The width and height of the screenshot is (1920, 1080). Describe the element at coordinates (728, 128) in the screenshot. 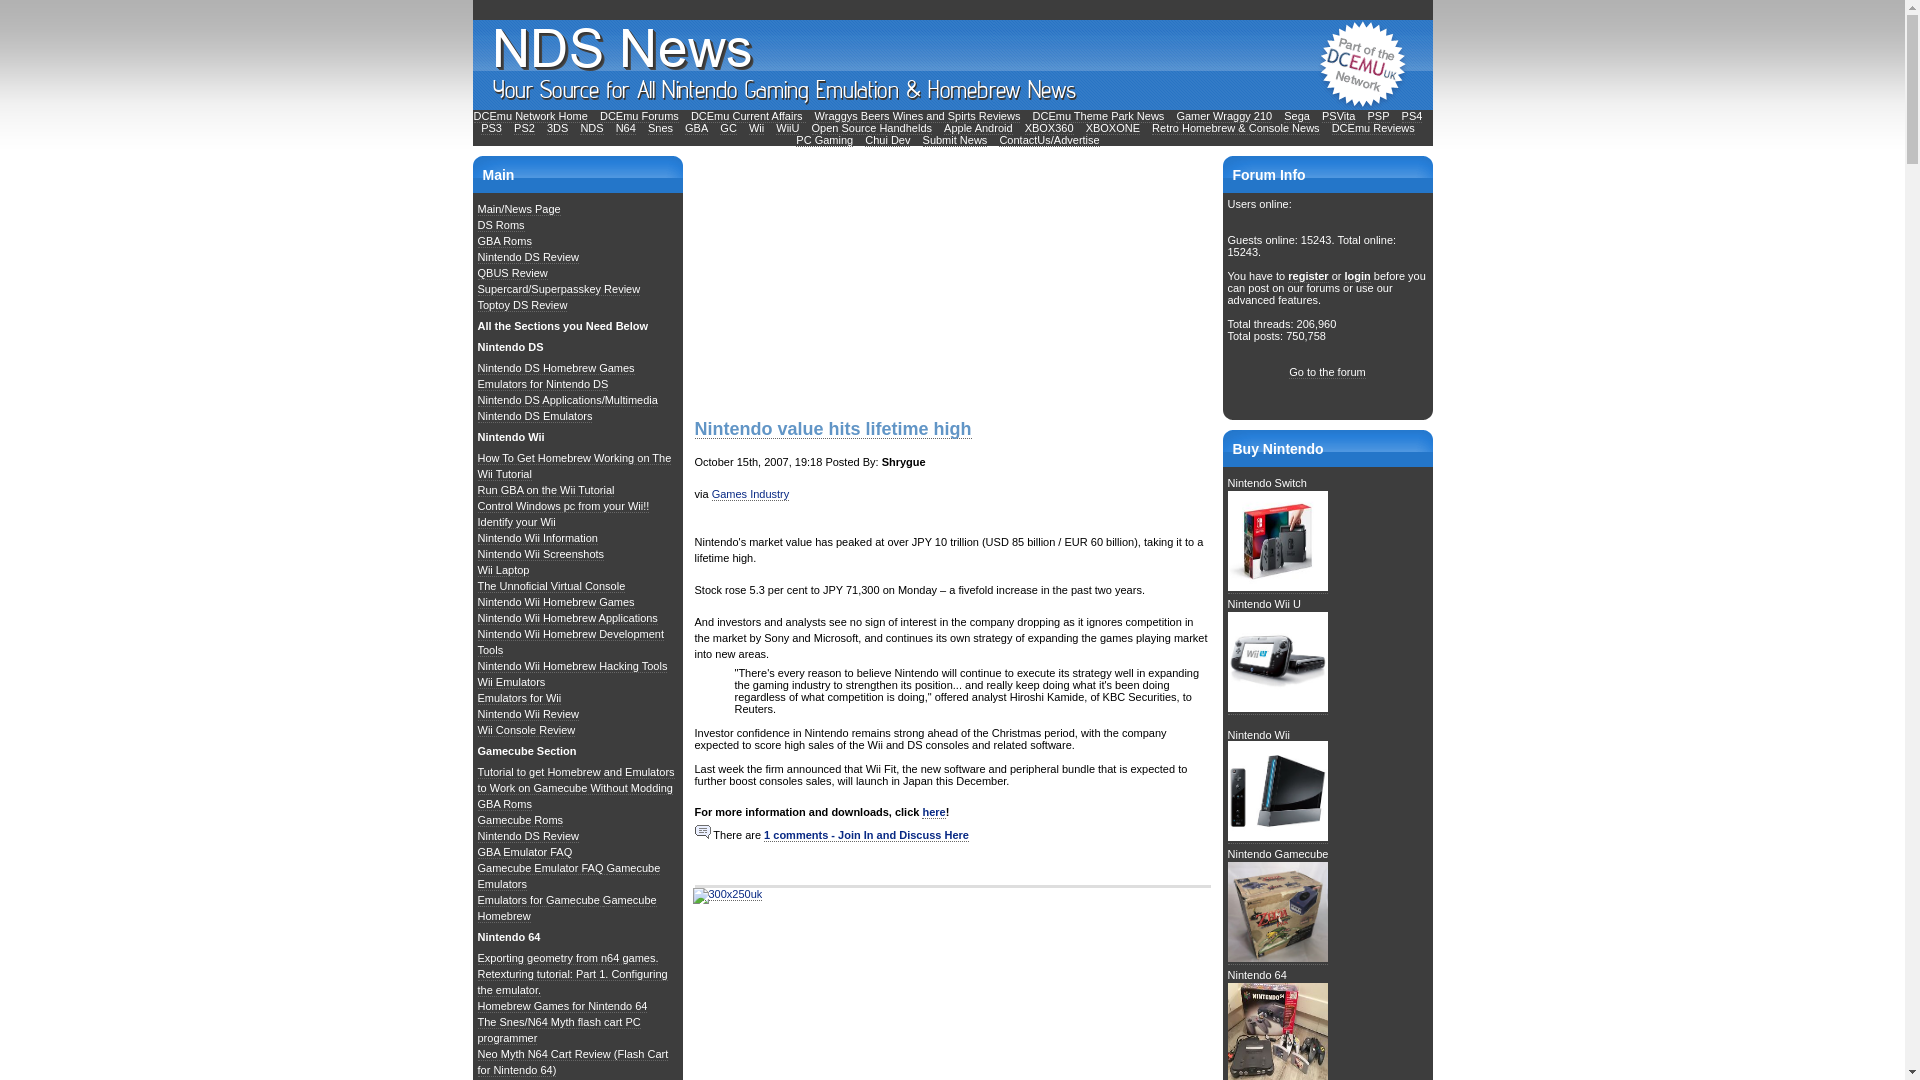

I see `GC` at that location.